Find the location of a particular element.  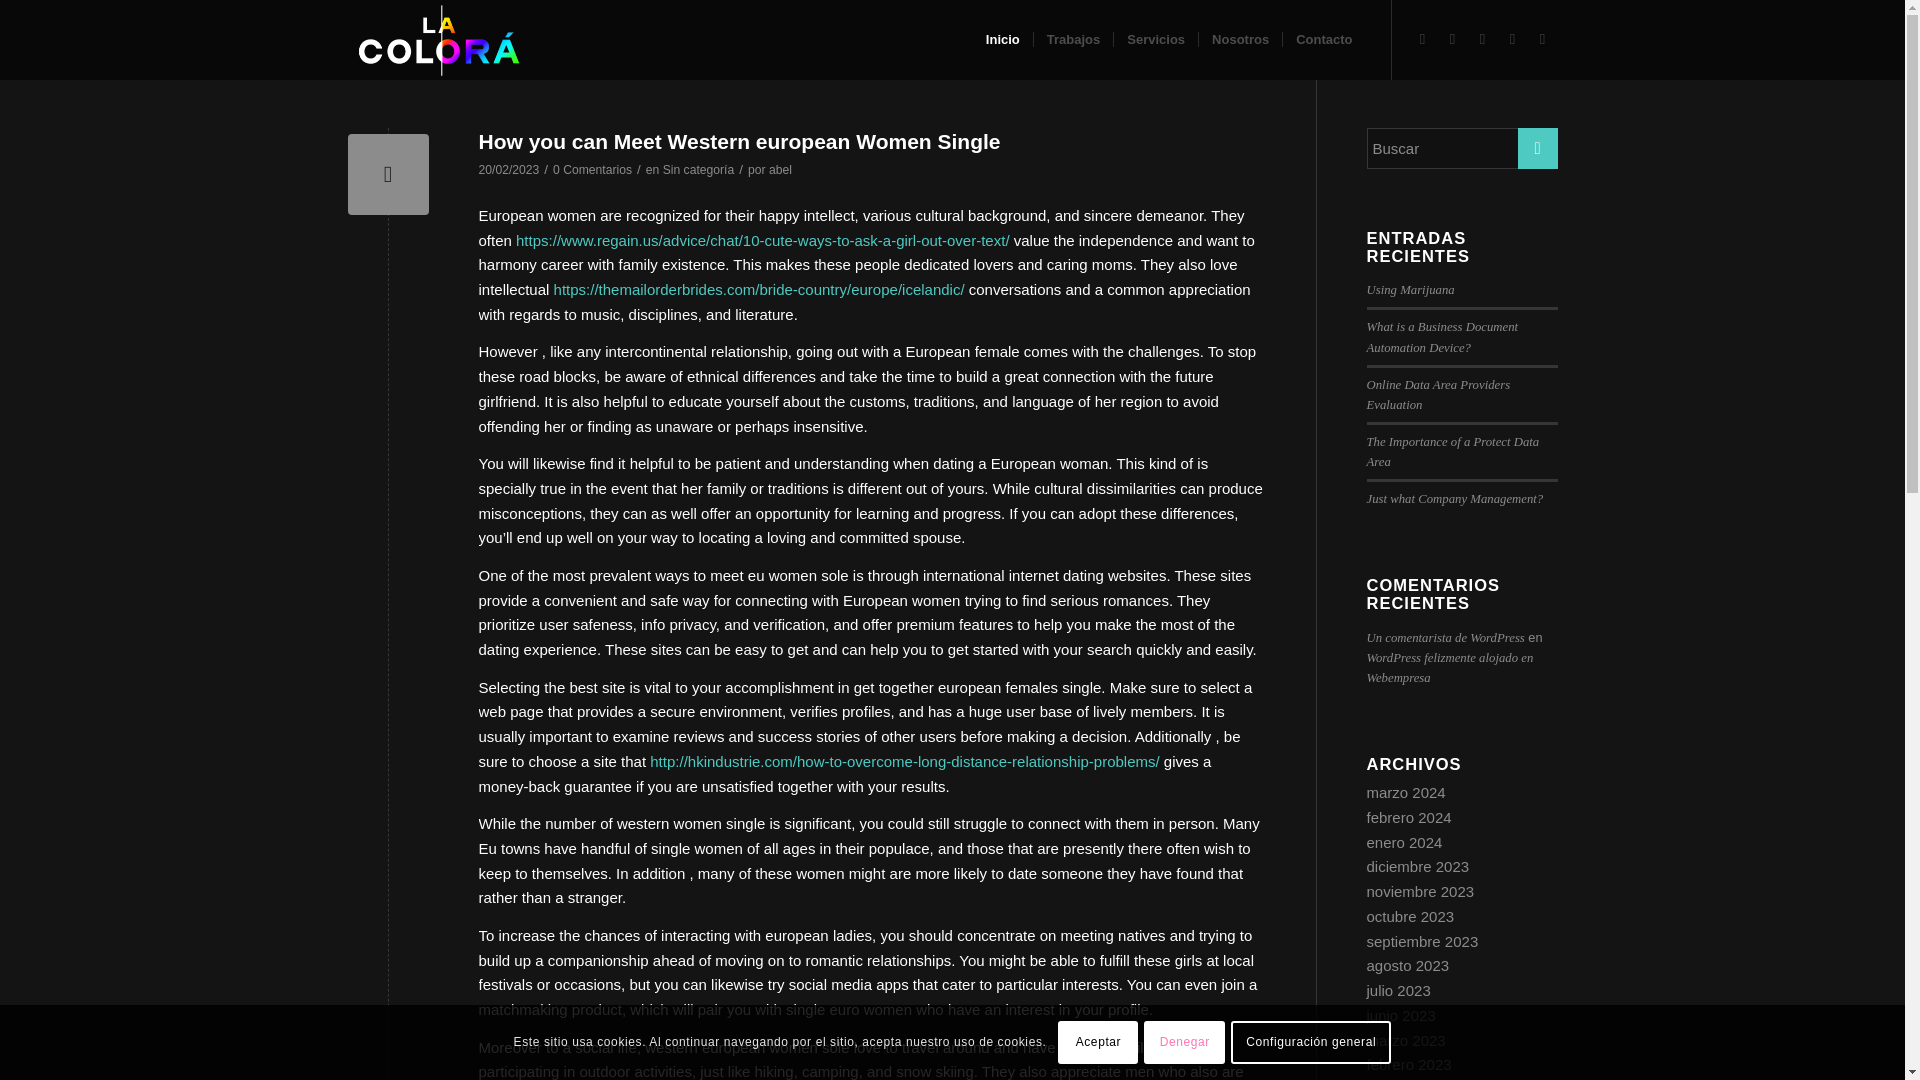

WordPress felizmente alojado en Webempresa is located at coordinates (1448, 668).